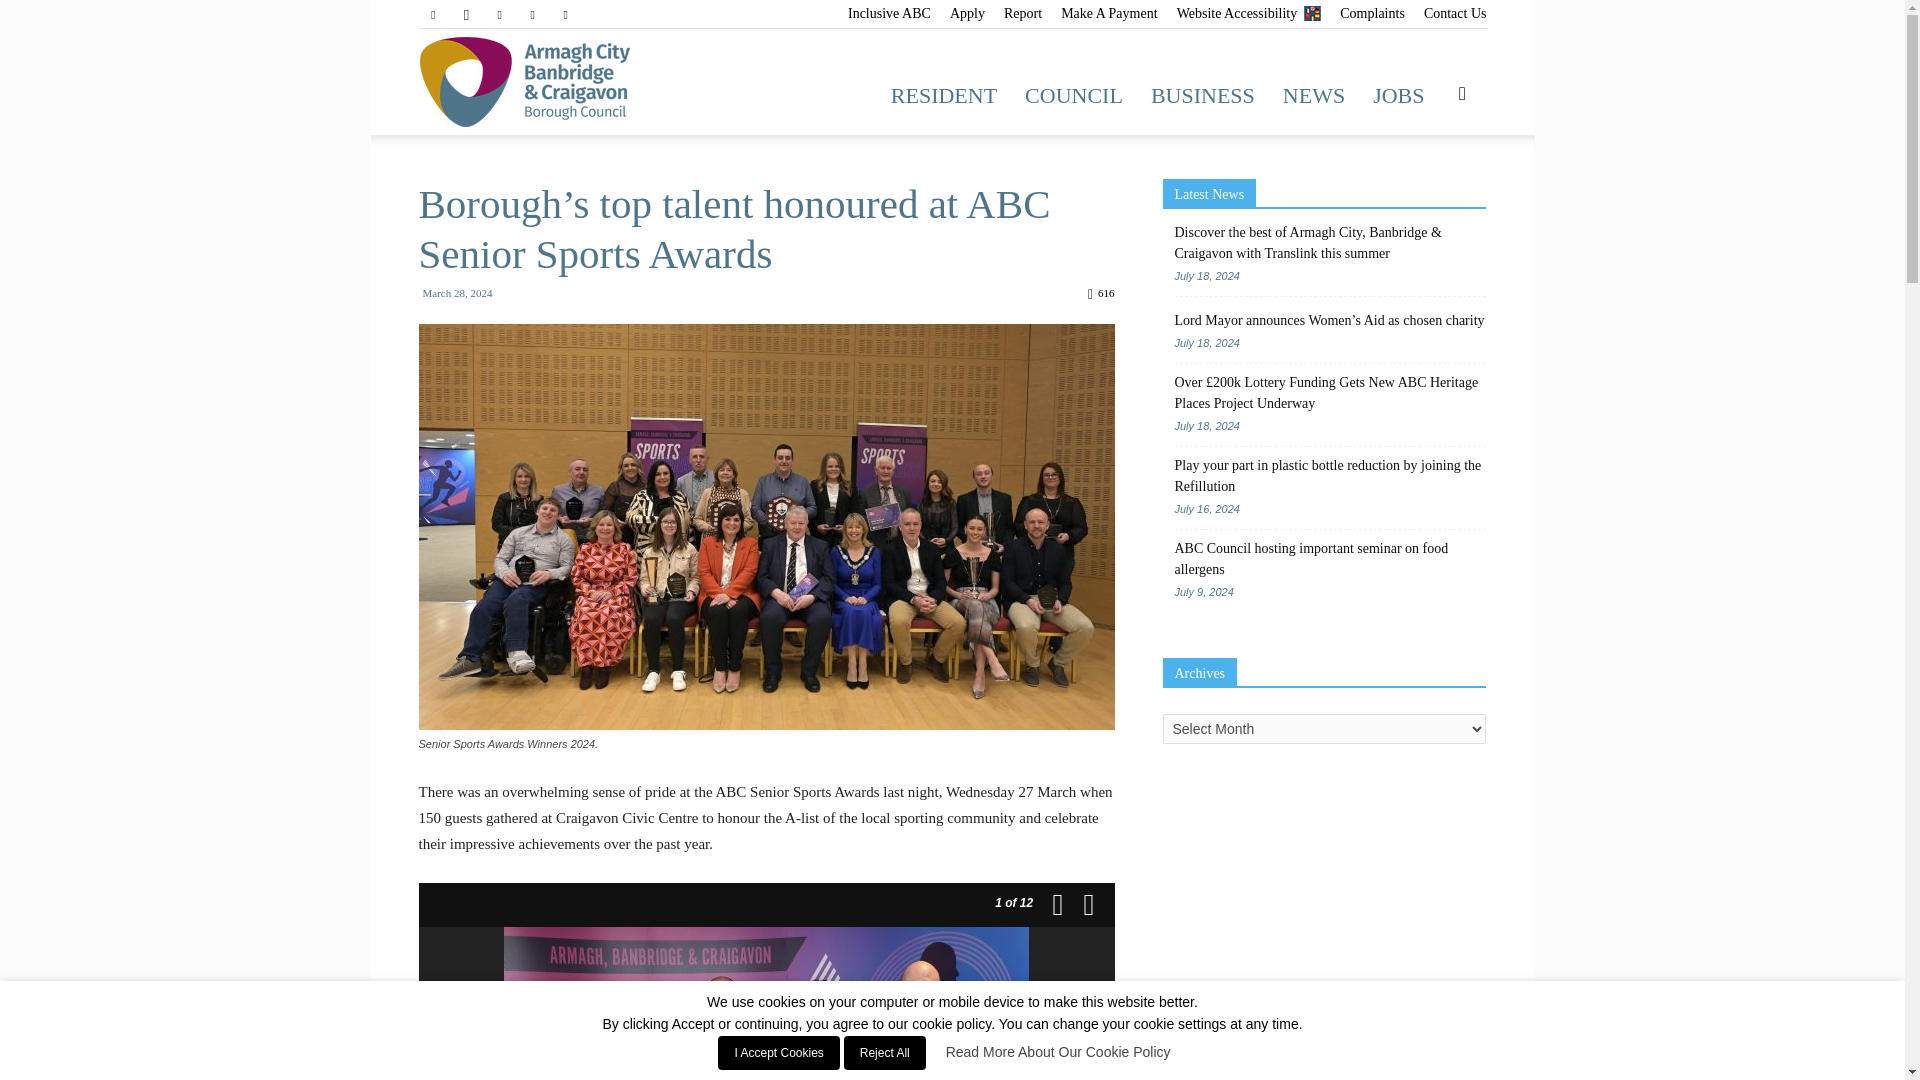 The image size is (1920, 1080). I want to click on Search, so click(1430, 190).